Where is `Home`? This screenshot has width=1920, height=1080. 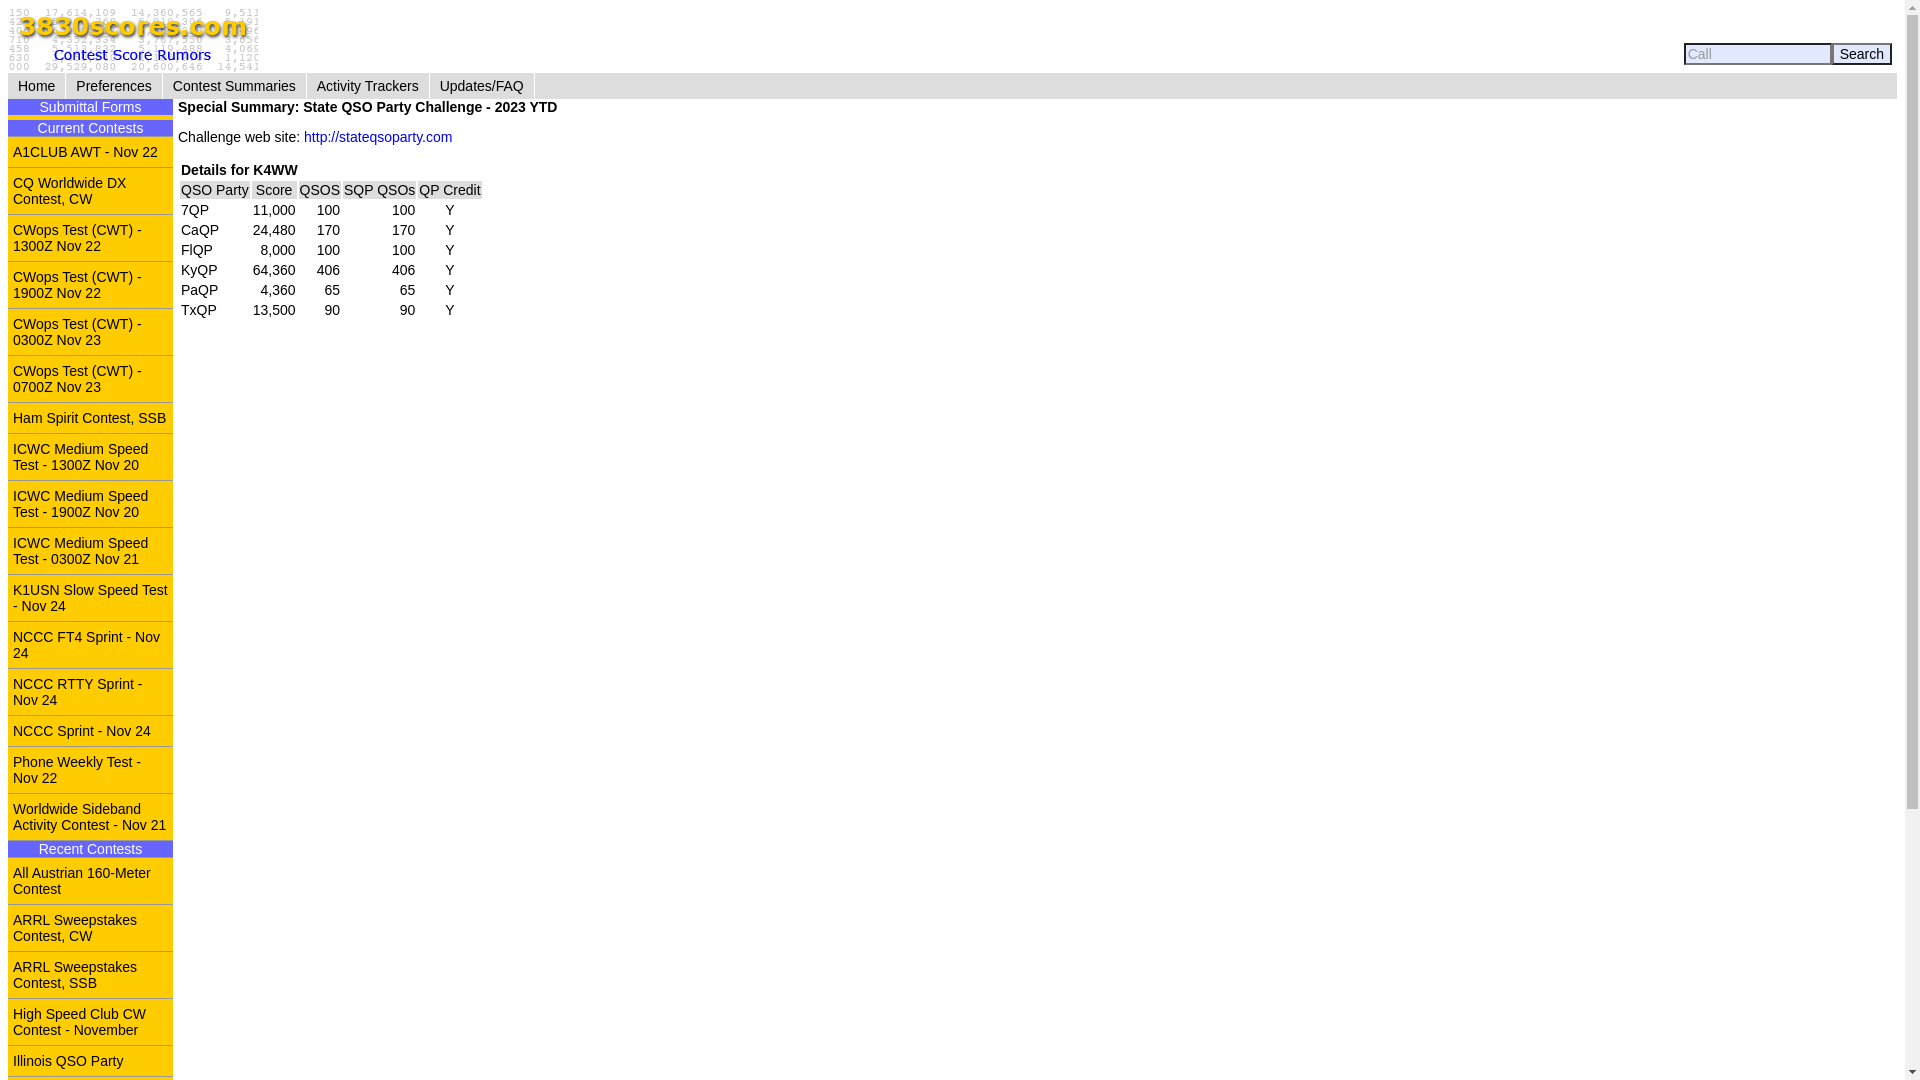
Home is located at coordinates (36, 86).